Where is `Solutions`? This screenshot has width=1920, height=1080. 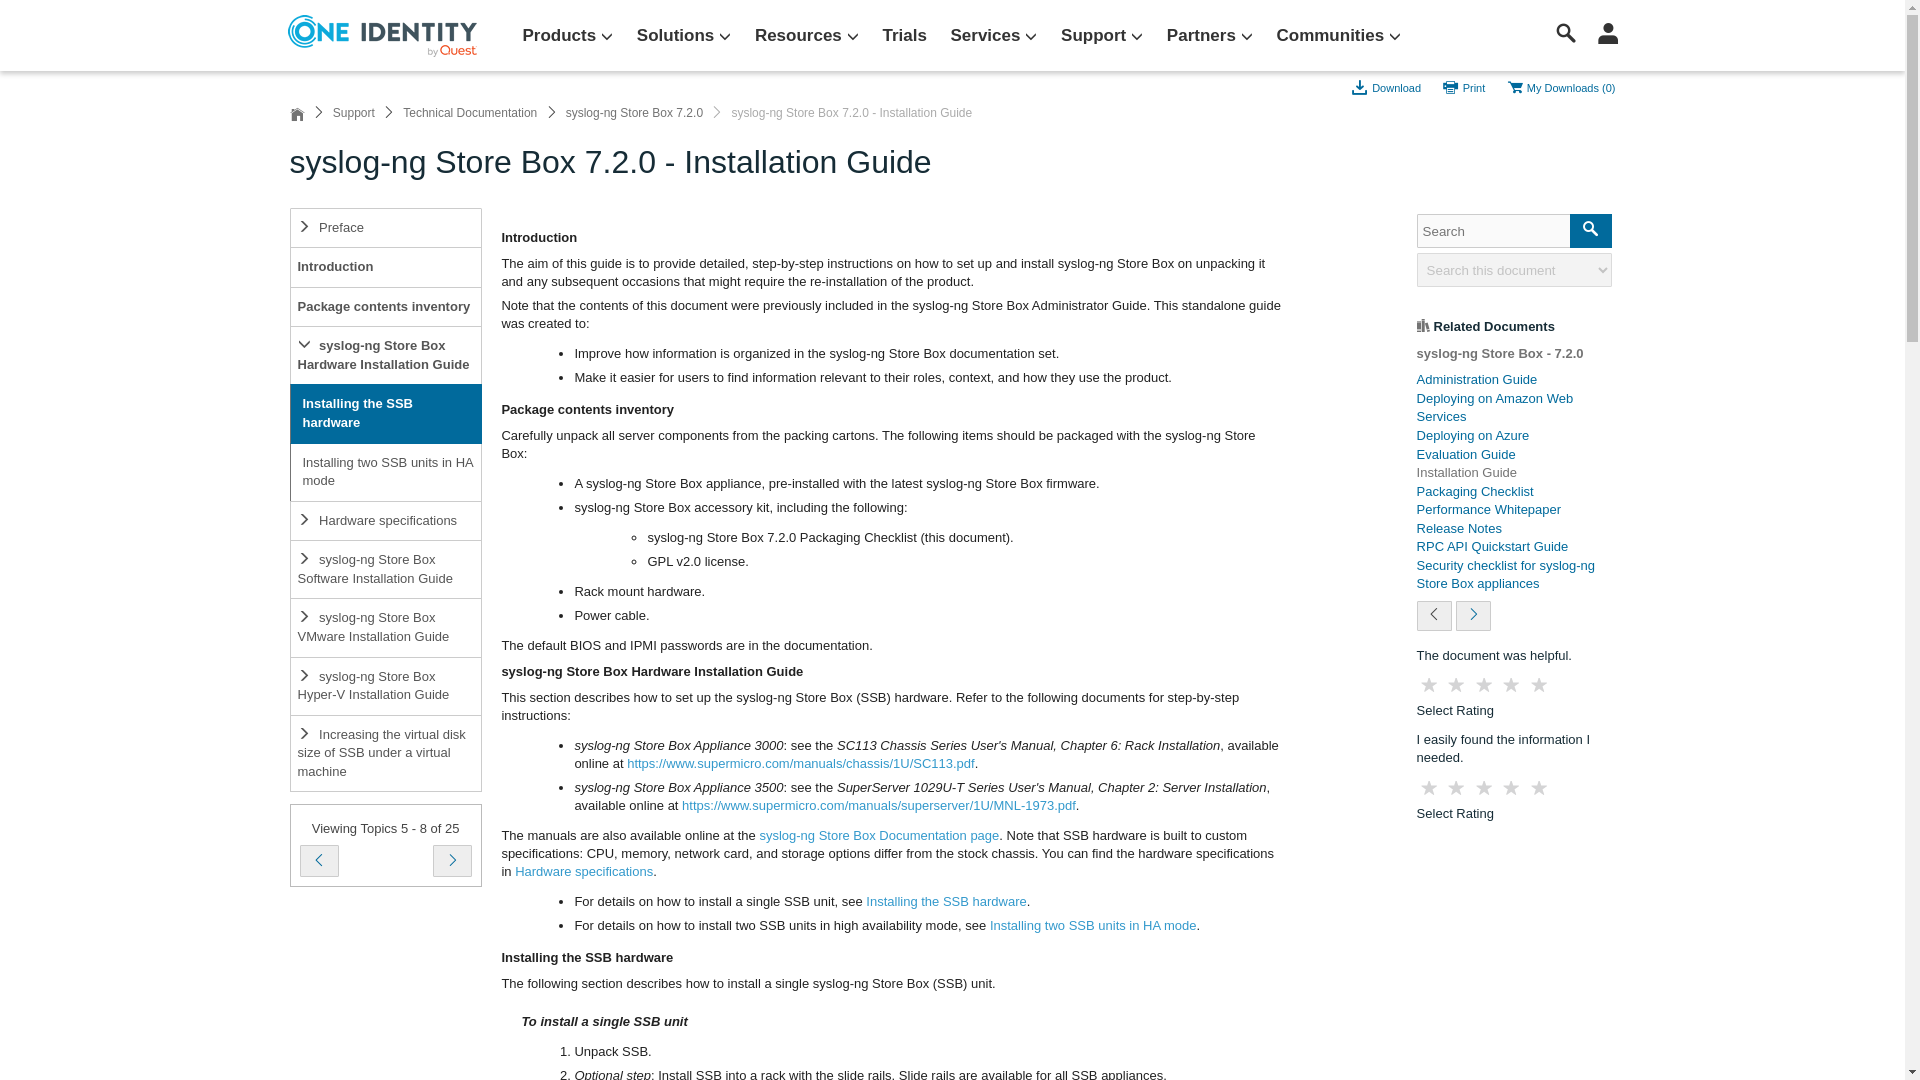 Solutions is located at coordinates (684, 36).